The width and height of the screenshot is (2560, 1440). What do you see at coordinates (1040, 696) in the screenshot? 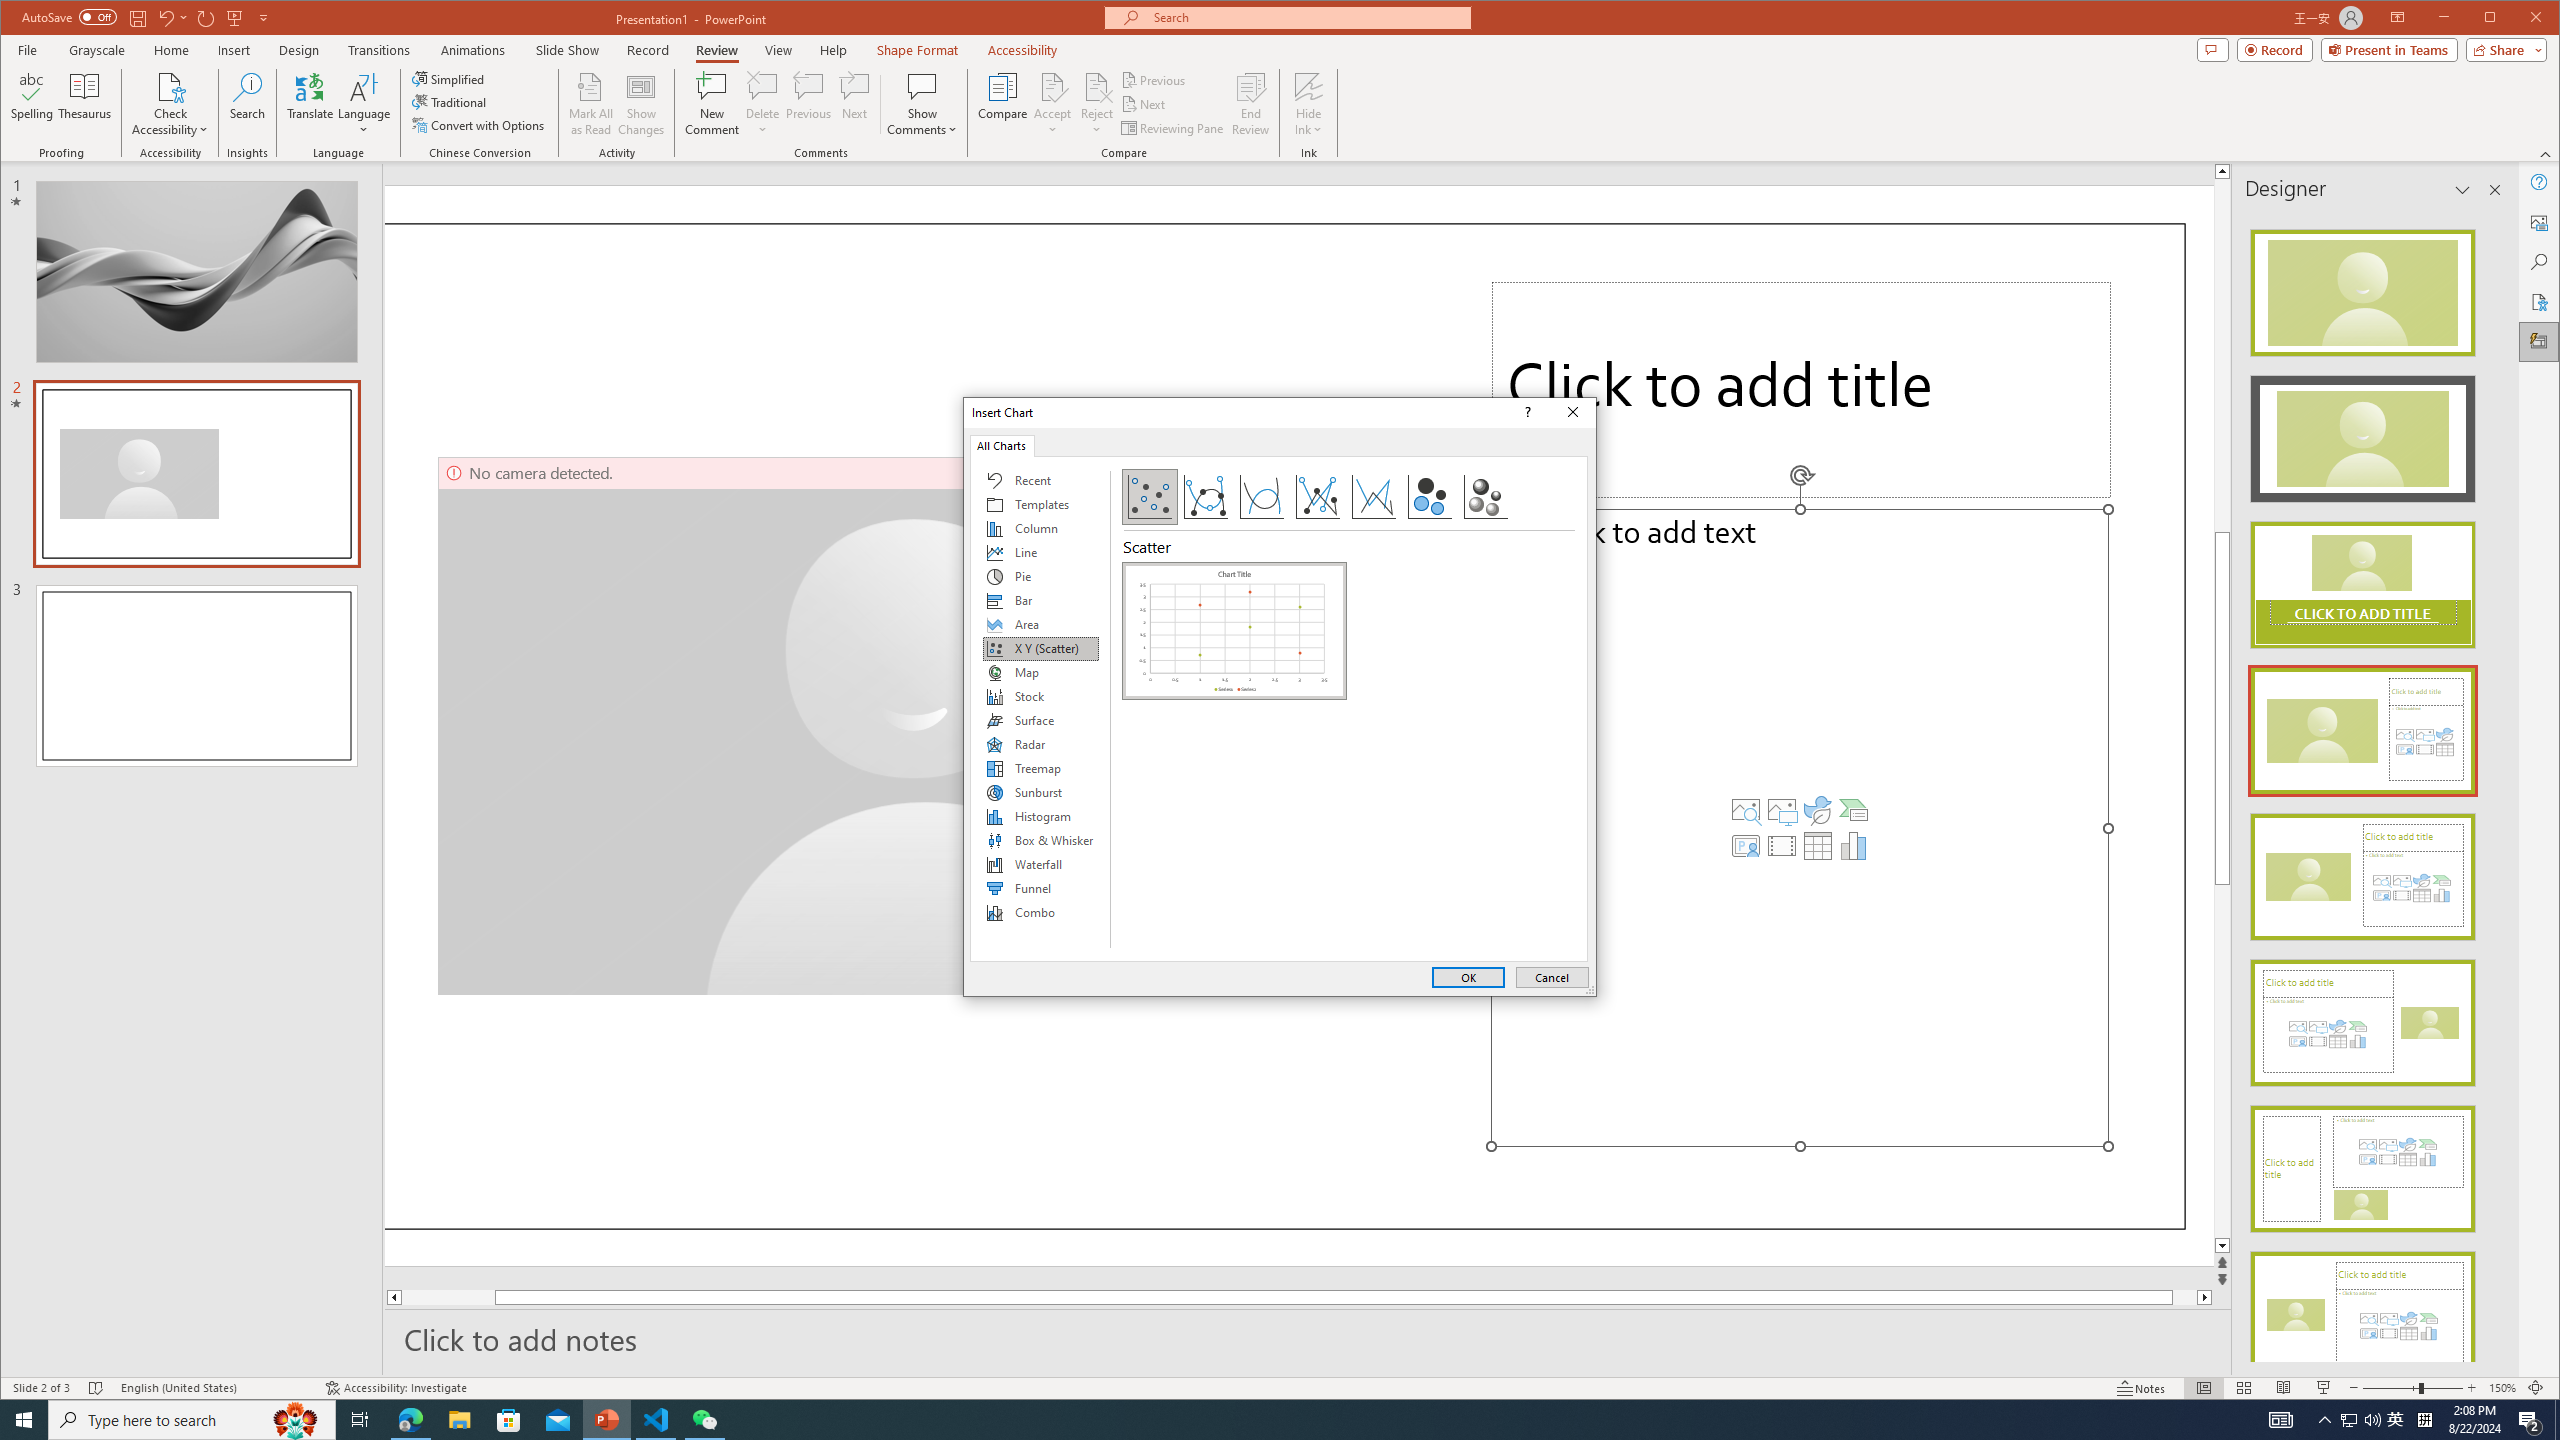
I see `Stock` at bounding box center [1040, 696].